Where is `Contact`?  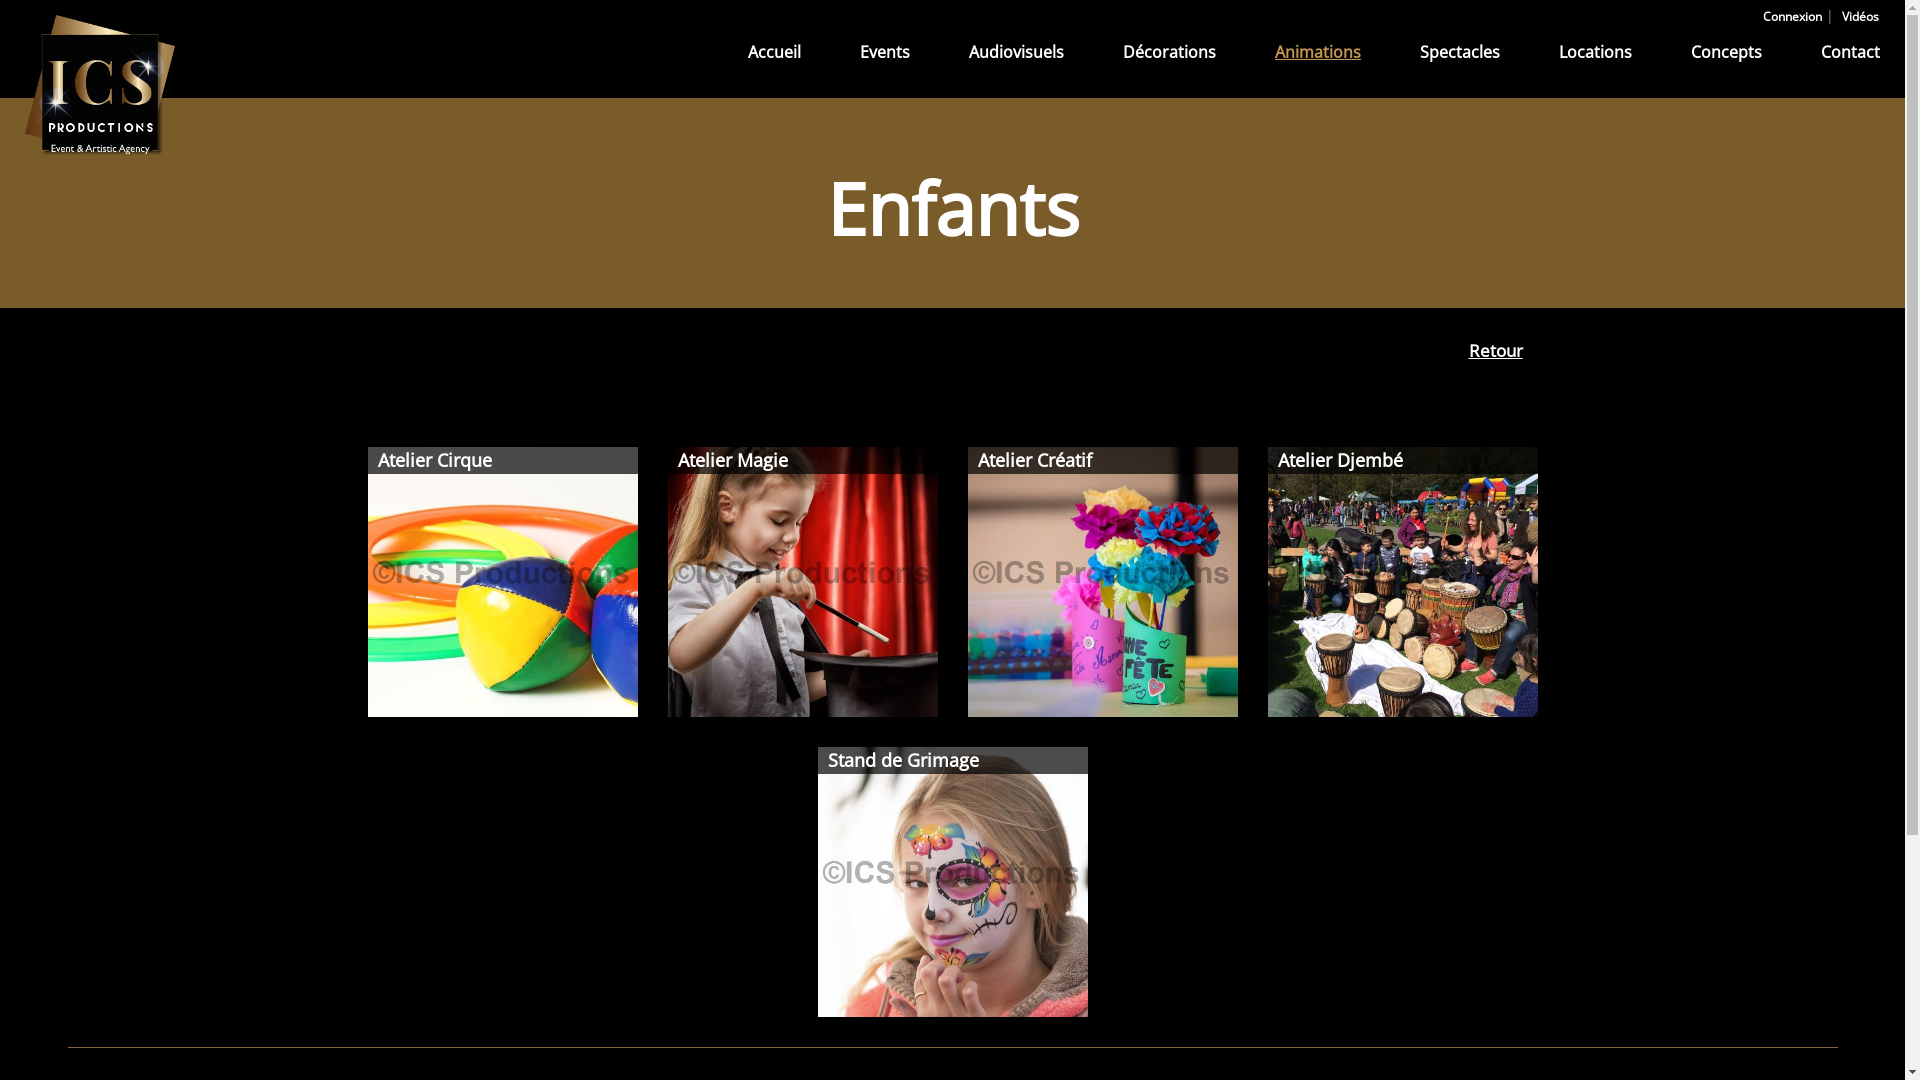
Contact is located at coordinates (1850, 52).